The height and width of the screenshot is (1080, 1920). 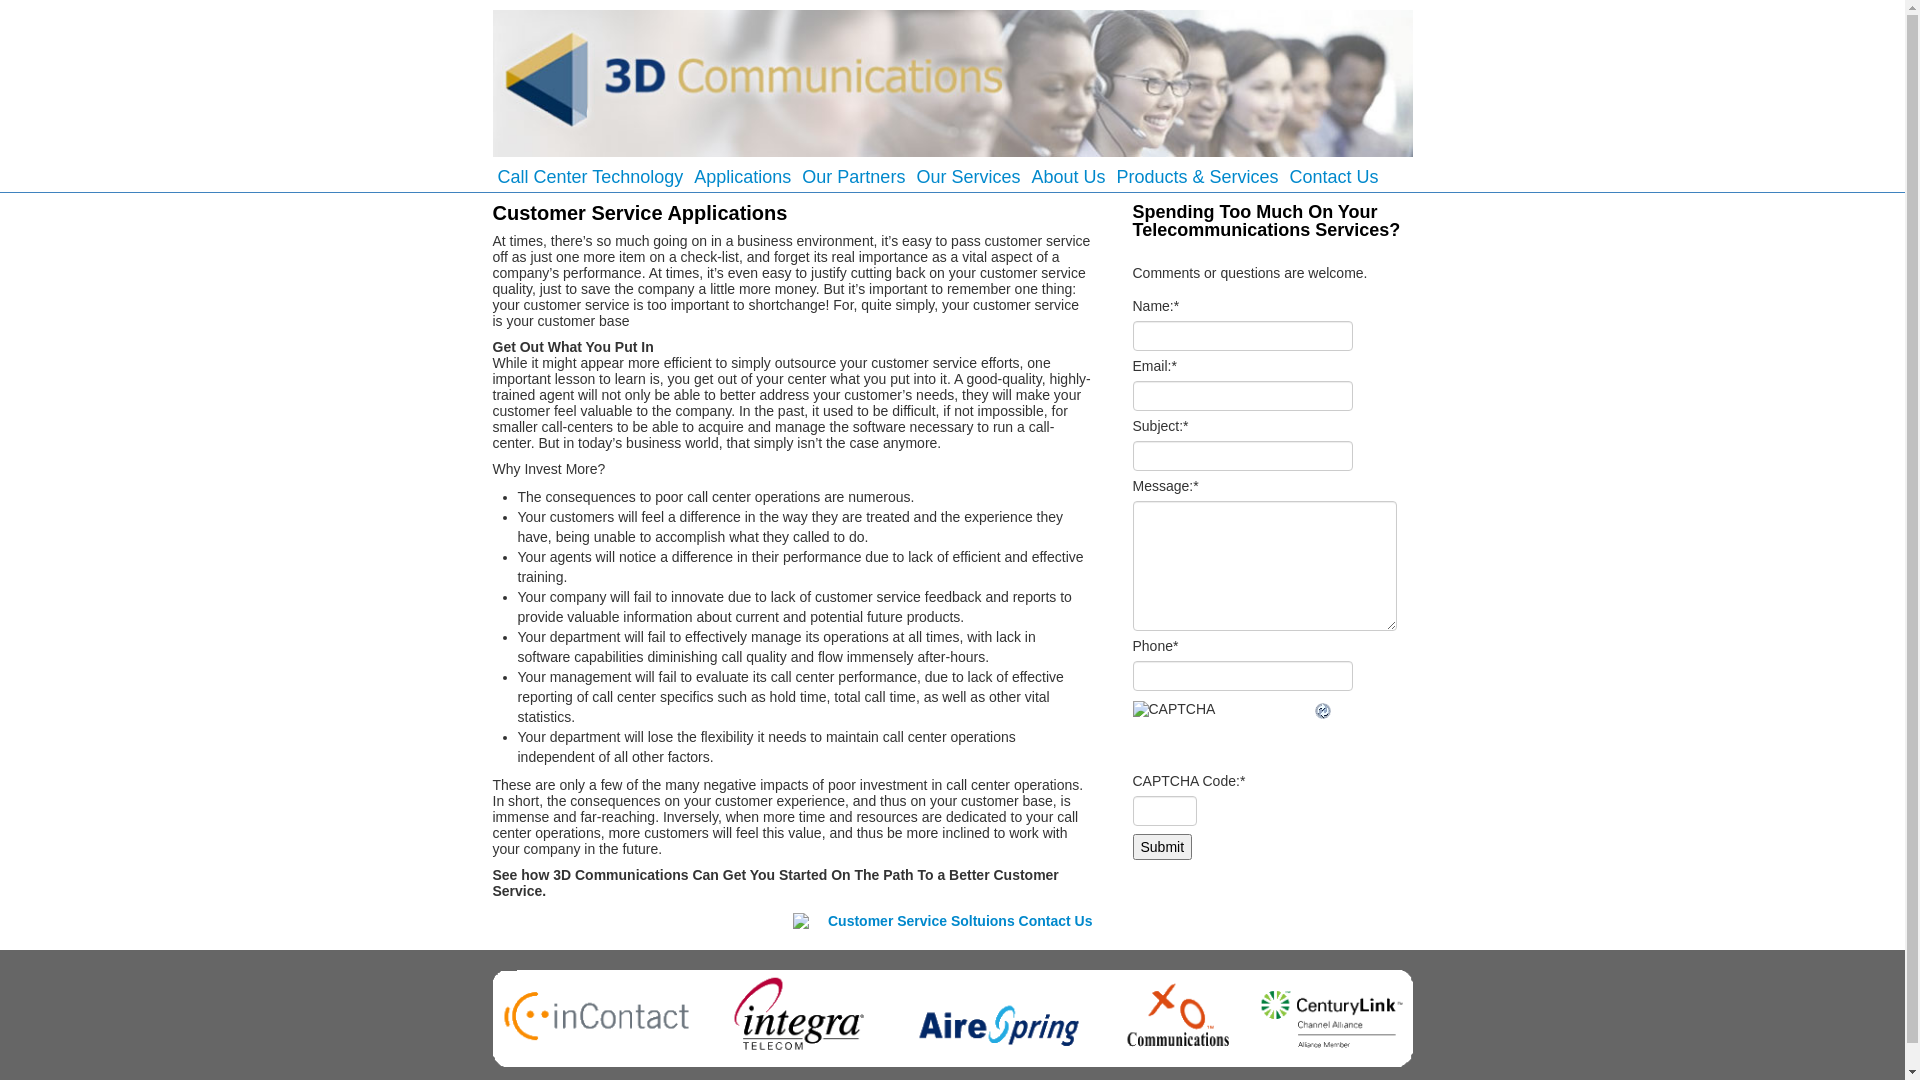 What do you see at coordinates (854, 176) in the screenshot?
I see `Our Partners` at bounding box center [854, 176].